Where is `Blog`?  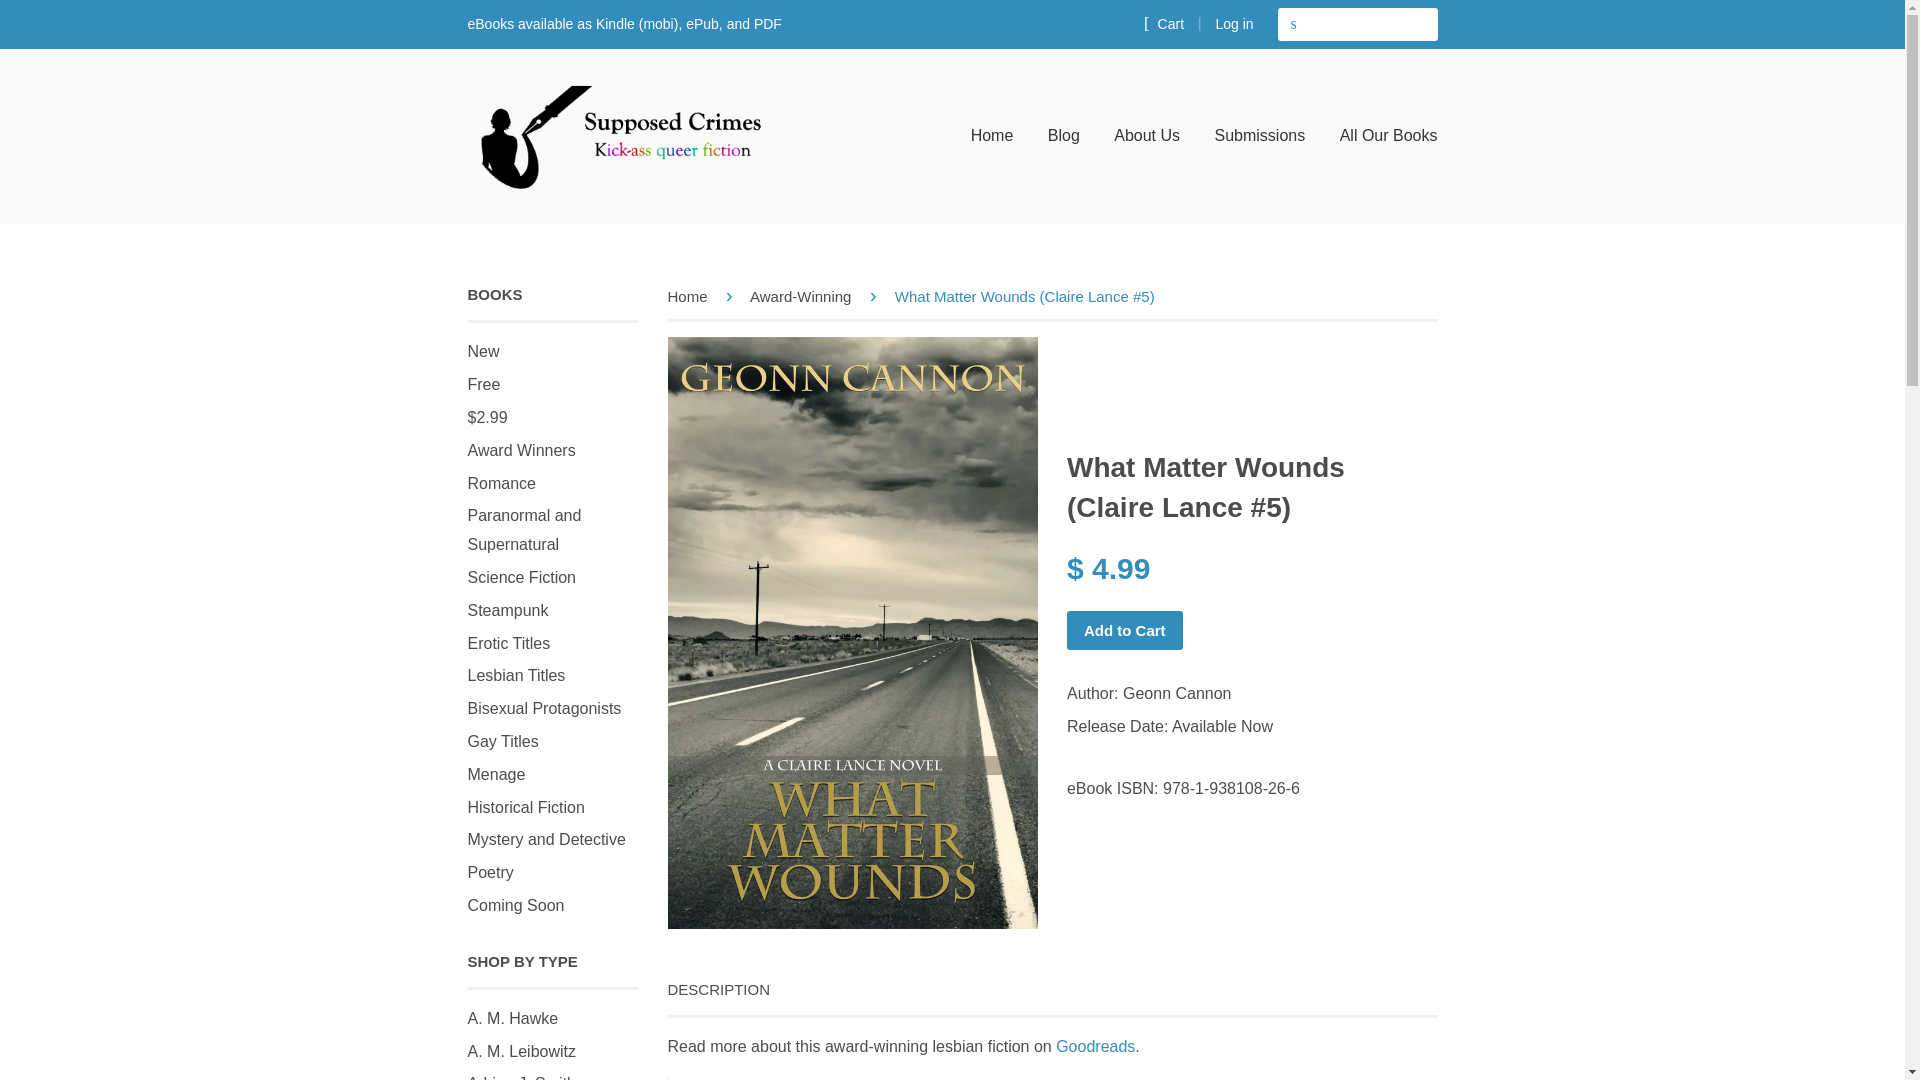 Blog is located at coordinates (1063, 136).